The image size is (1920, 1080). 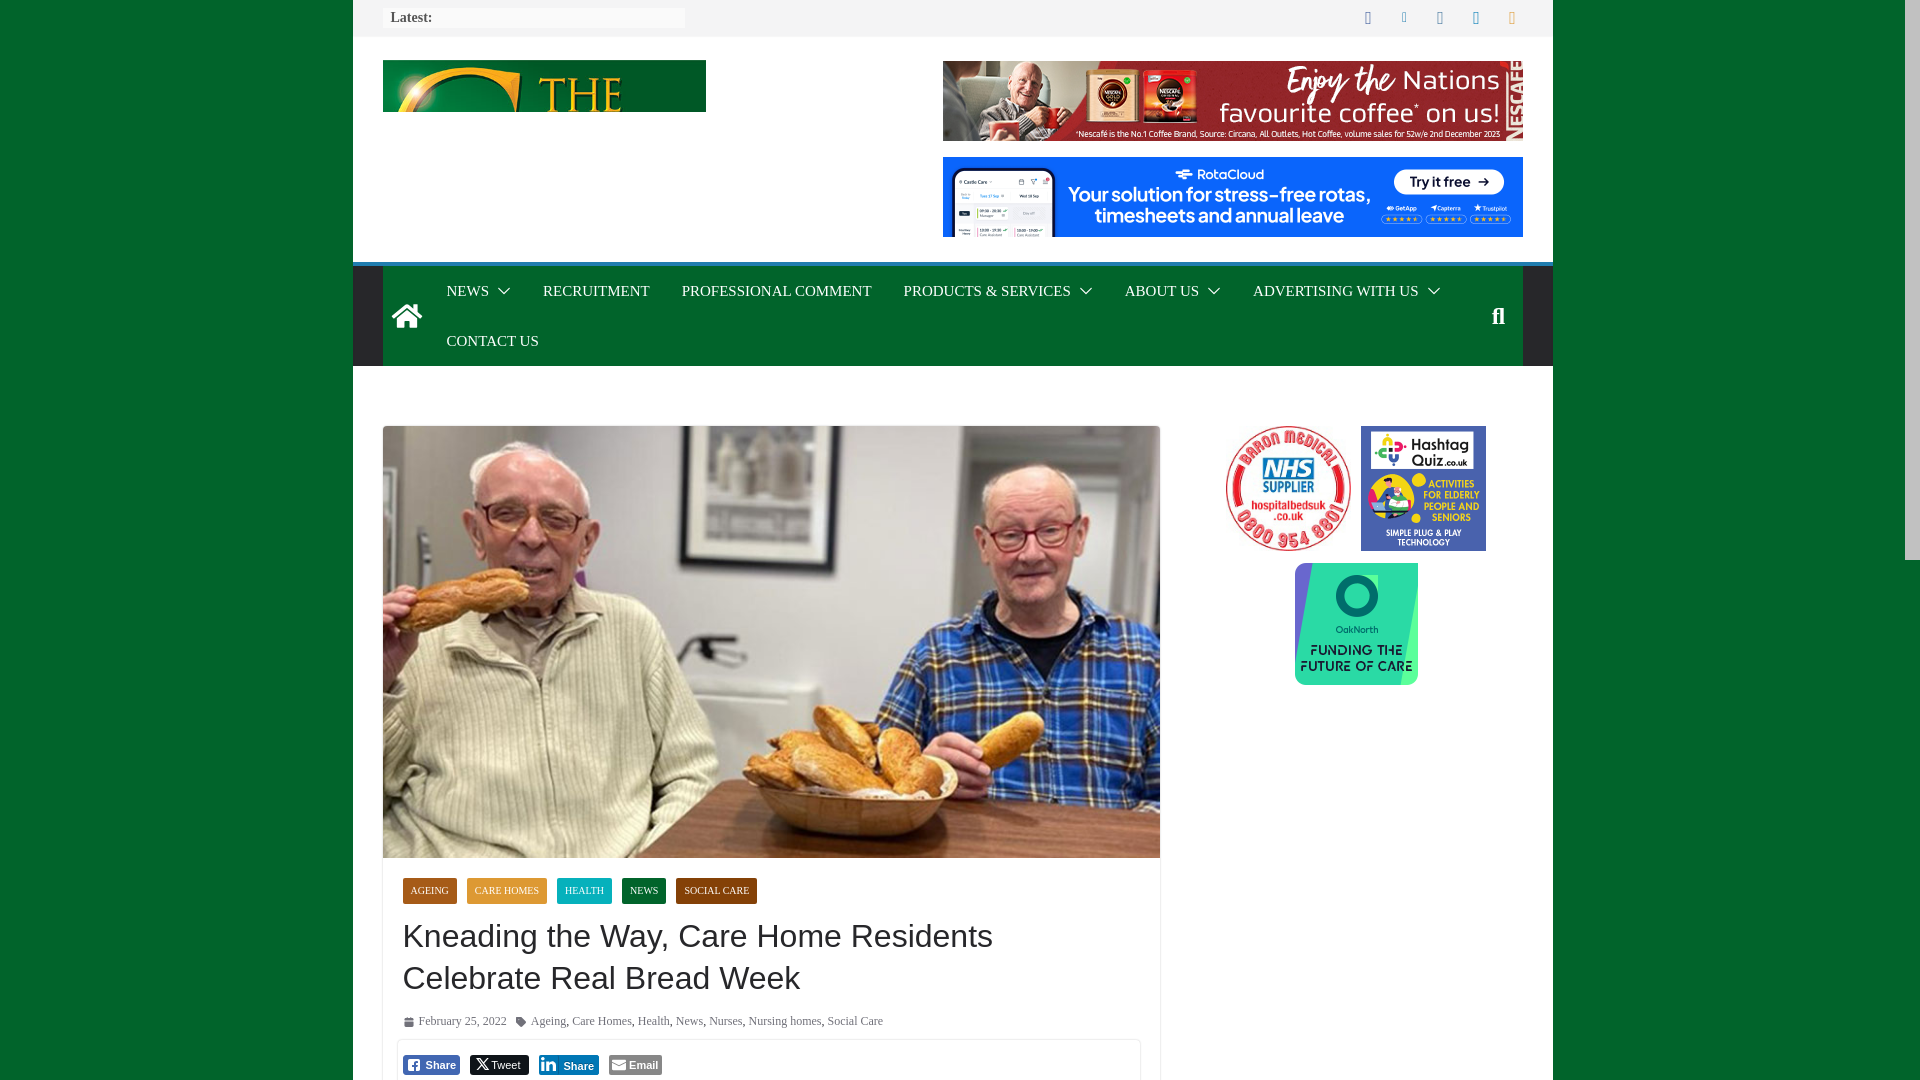 What do you see at coordinates (776, 290) in the screenshot?
I see `PROFESSIONAL COMMENT` at bounding box center [776, 290].